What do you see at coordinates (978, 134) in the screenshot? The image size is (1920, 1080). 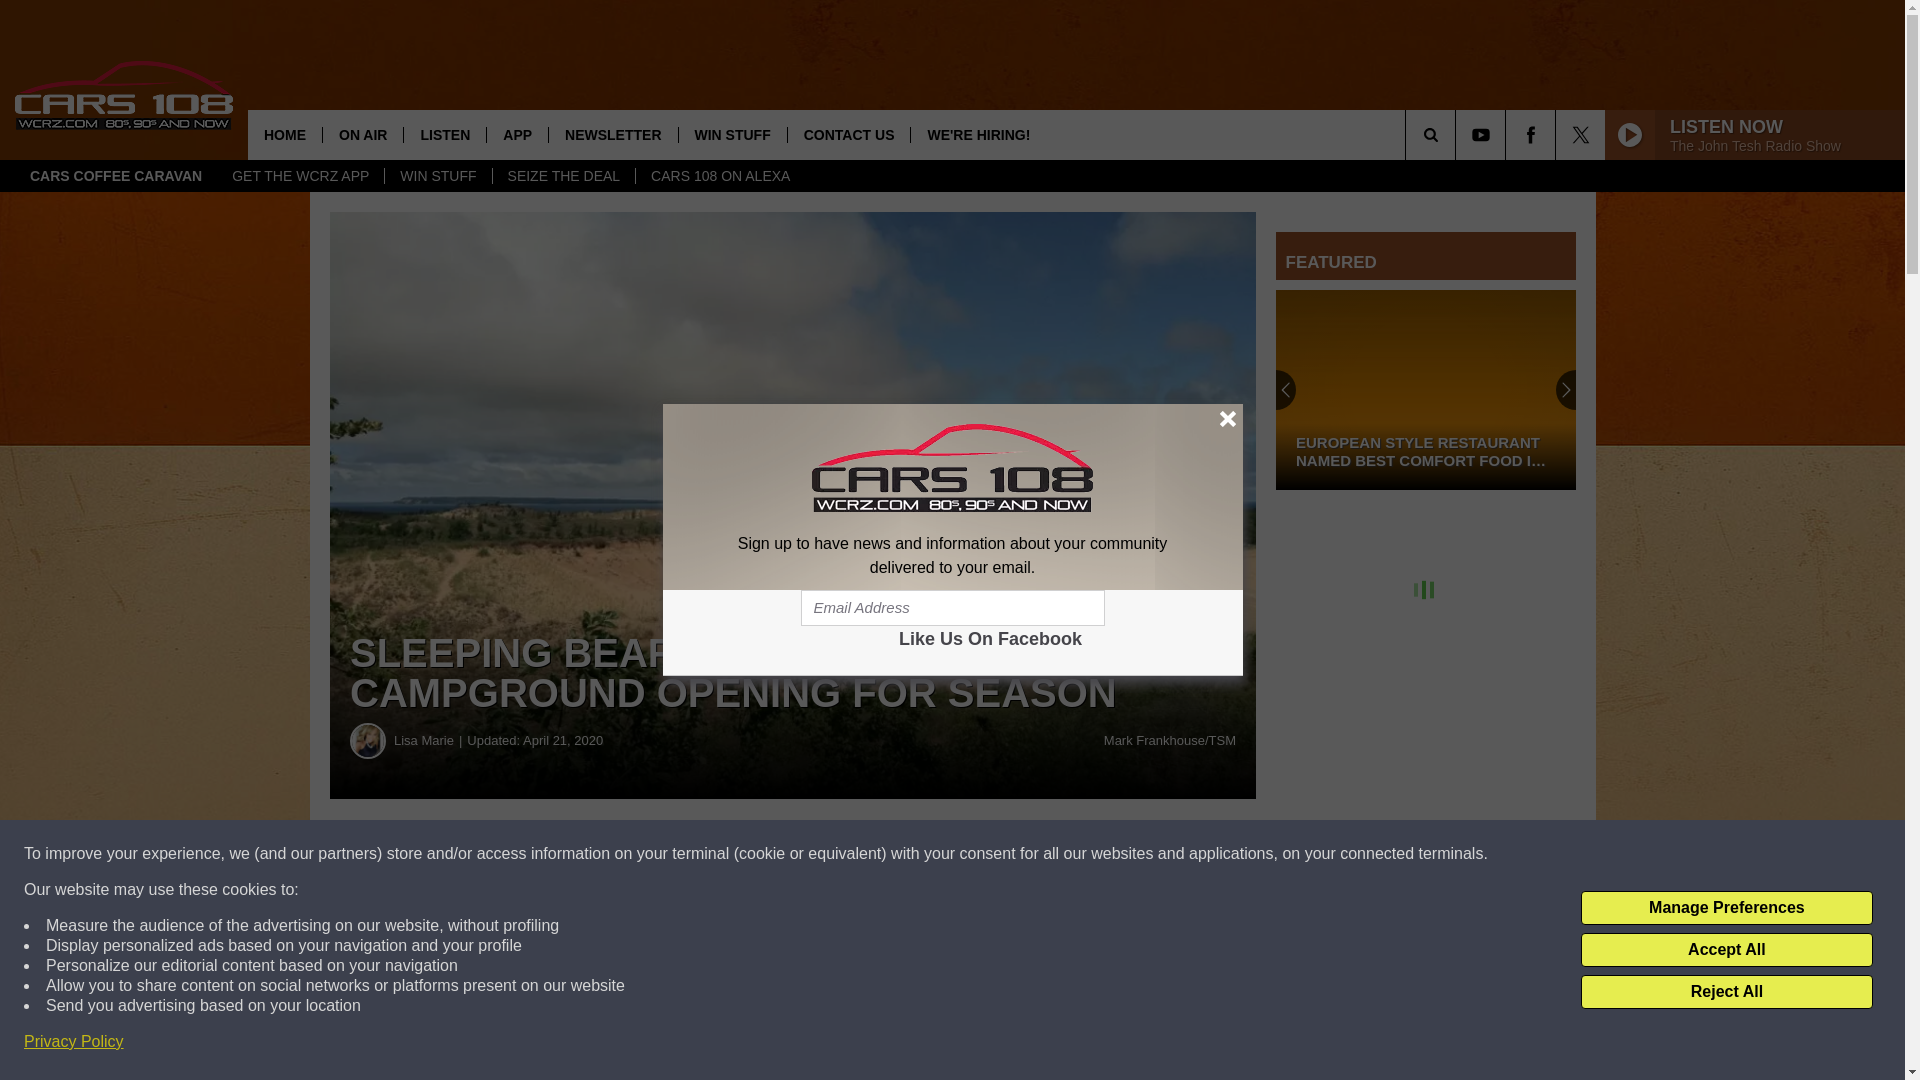 I see `WE'RE HIRING!` at bounding box center [978, 134].